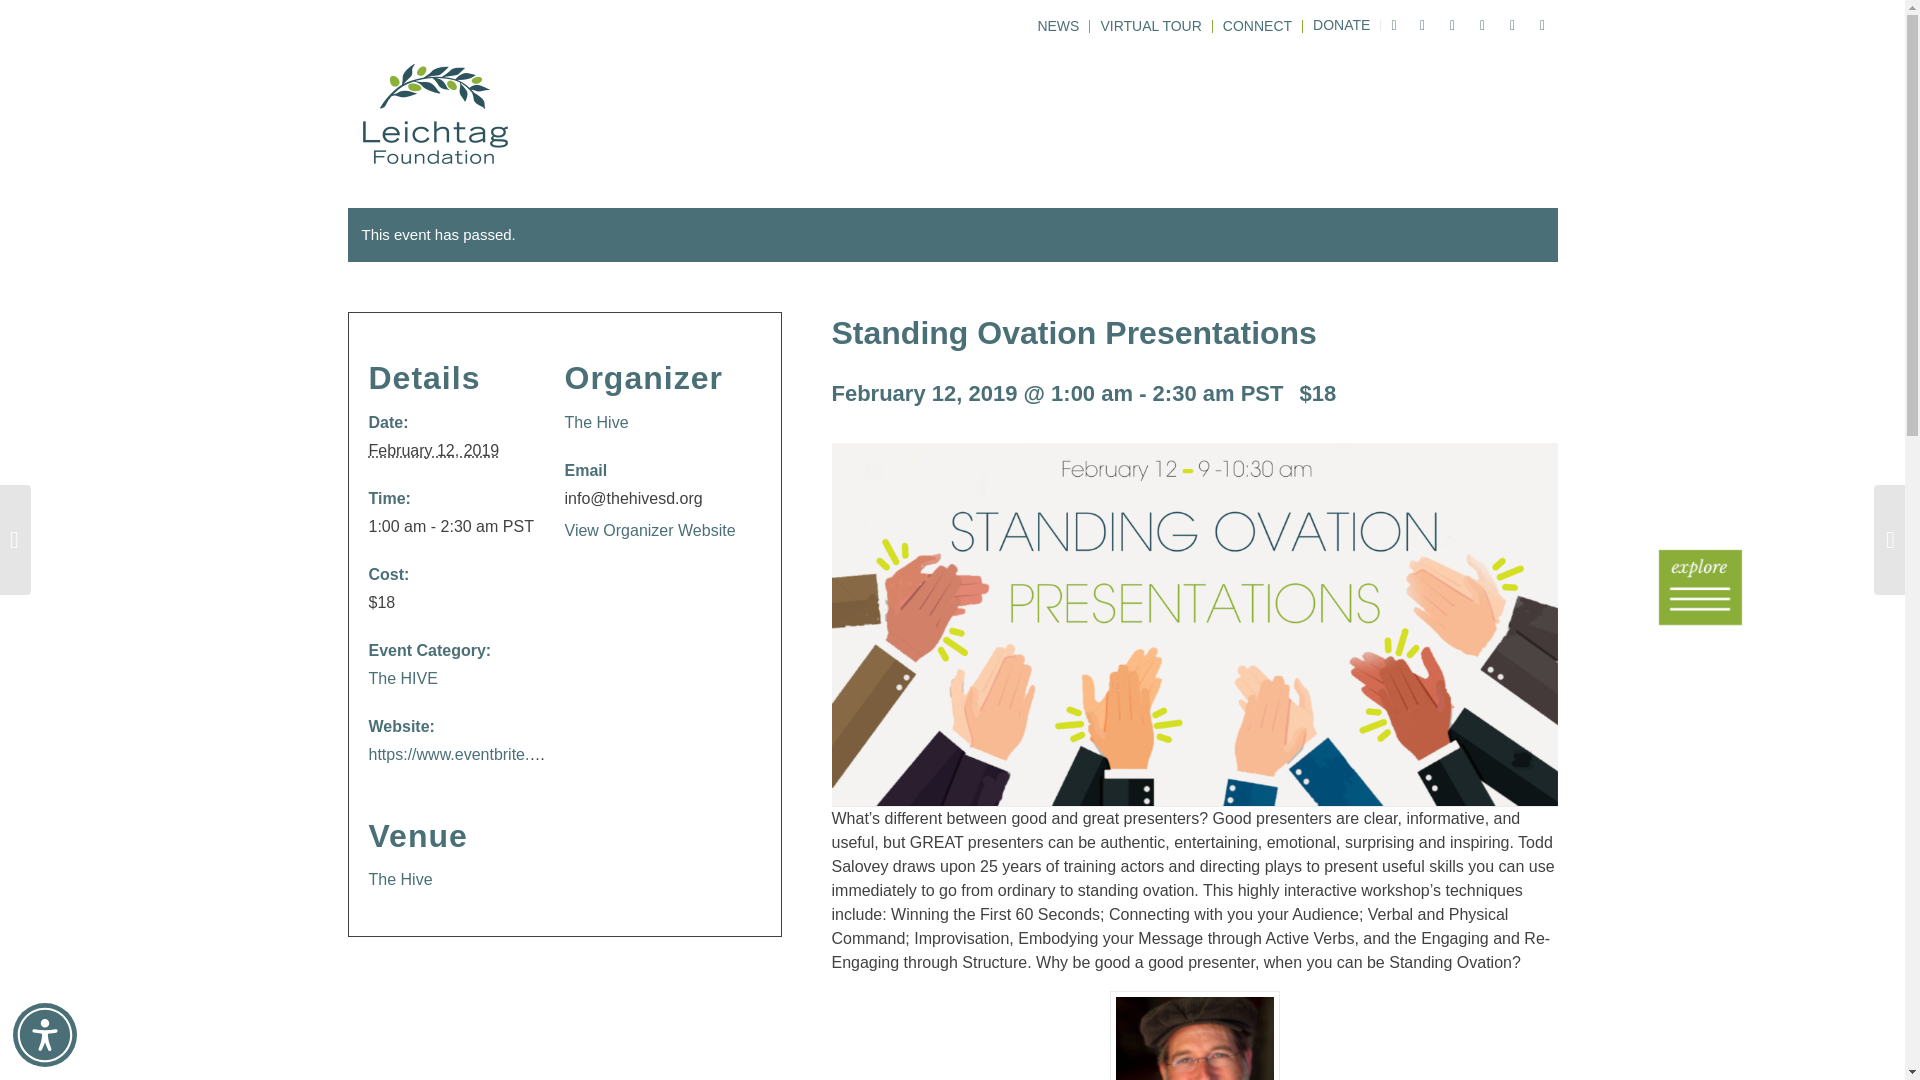 This screenshot has height=1080, width=1920. What do you see at coordinates (1542, 24) in the screenshot?
I see `LinkedIn` at bounding box center [1542, 24].